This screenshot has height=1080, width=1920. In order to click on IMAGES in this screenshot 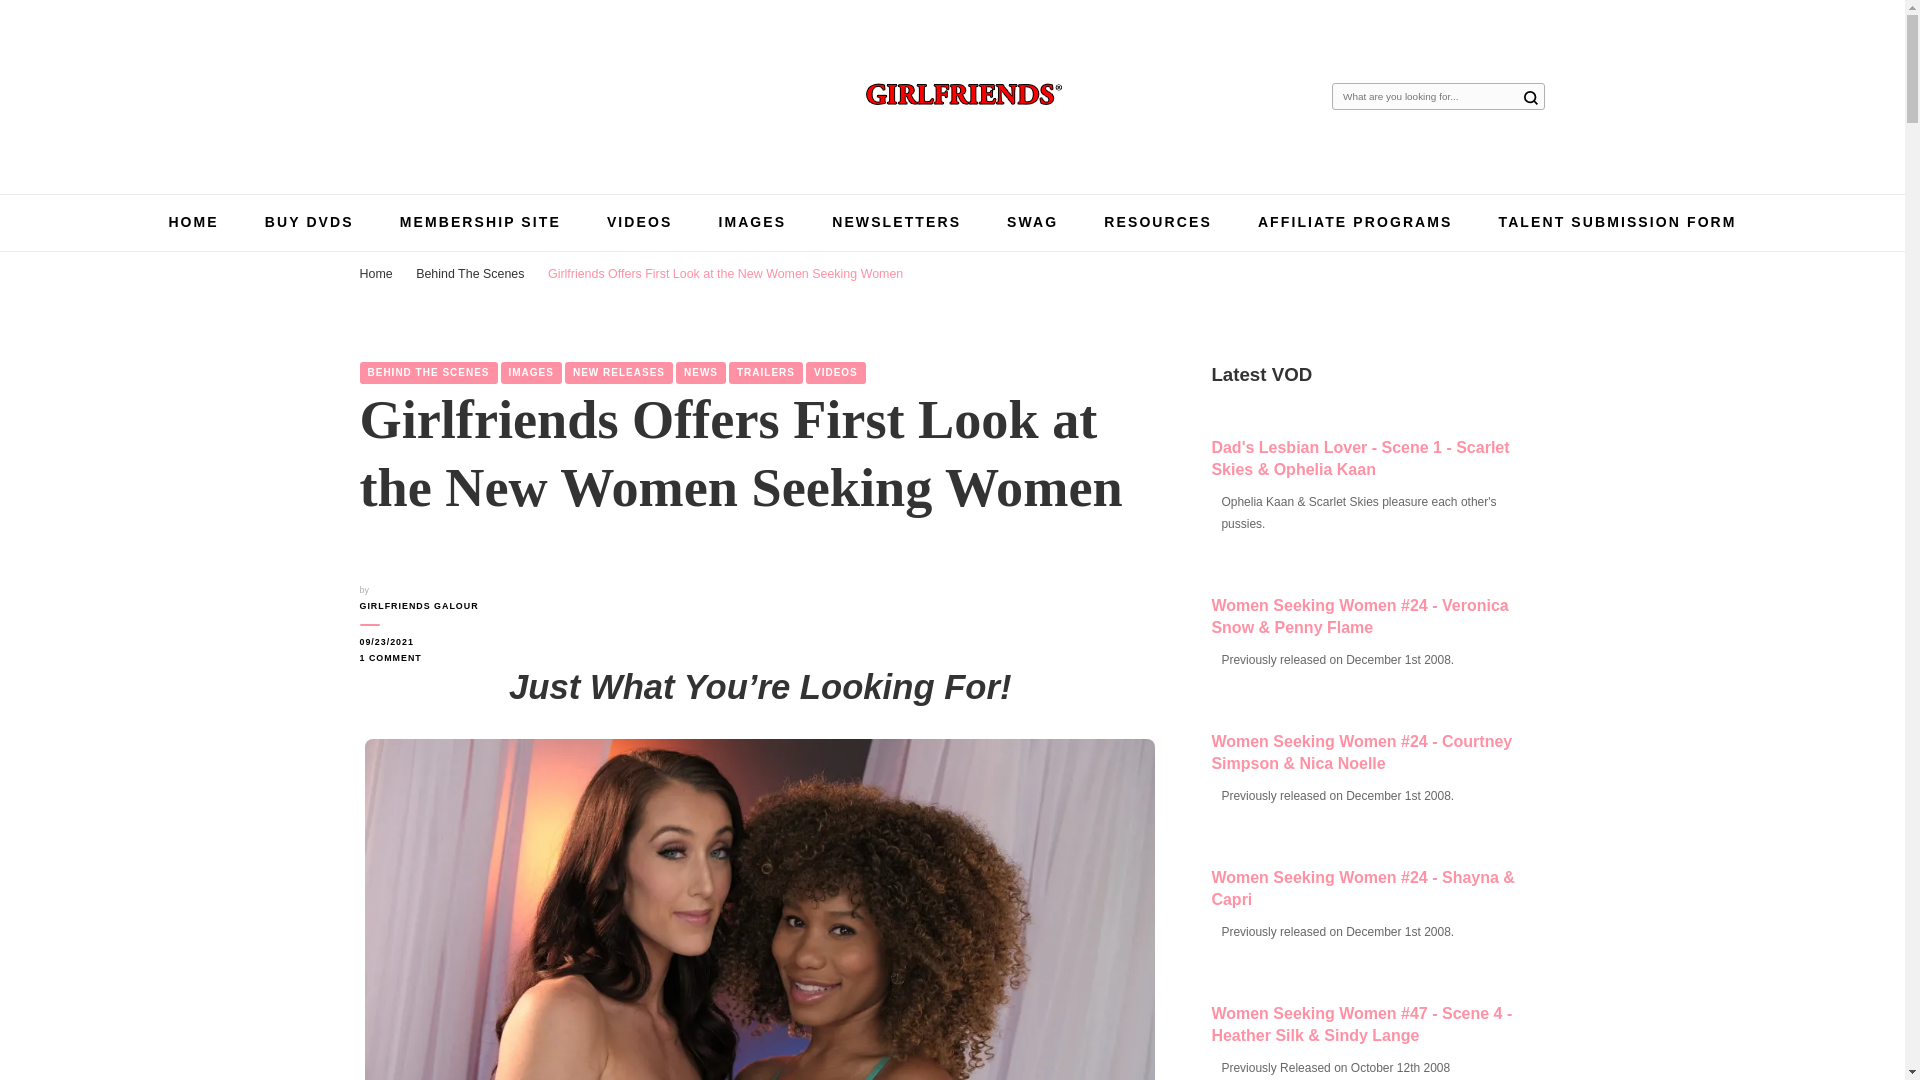, I will do `click(752, 222)`.